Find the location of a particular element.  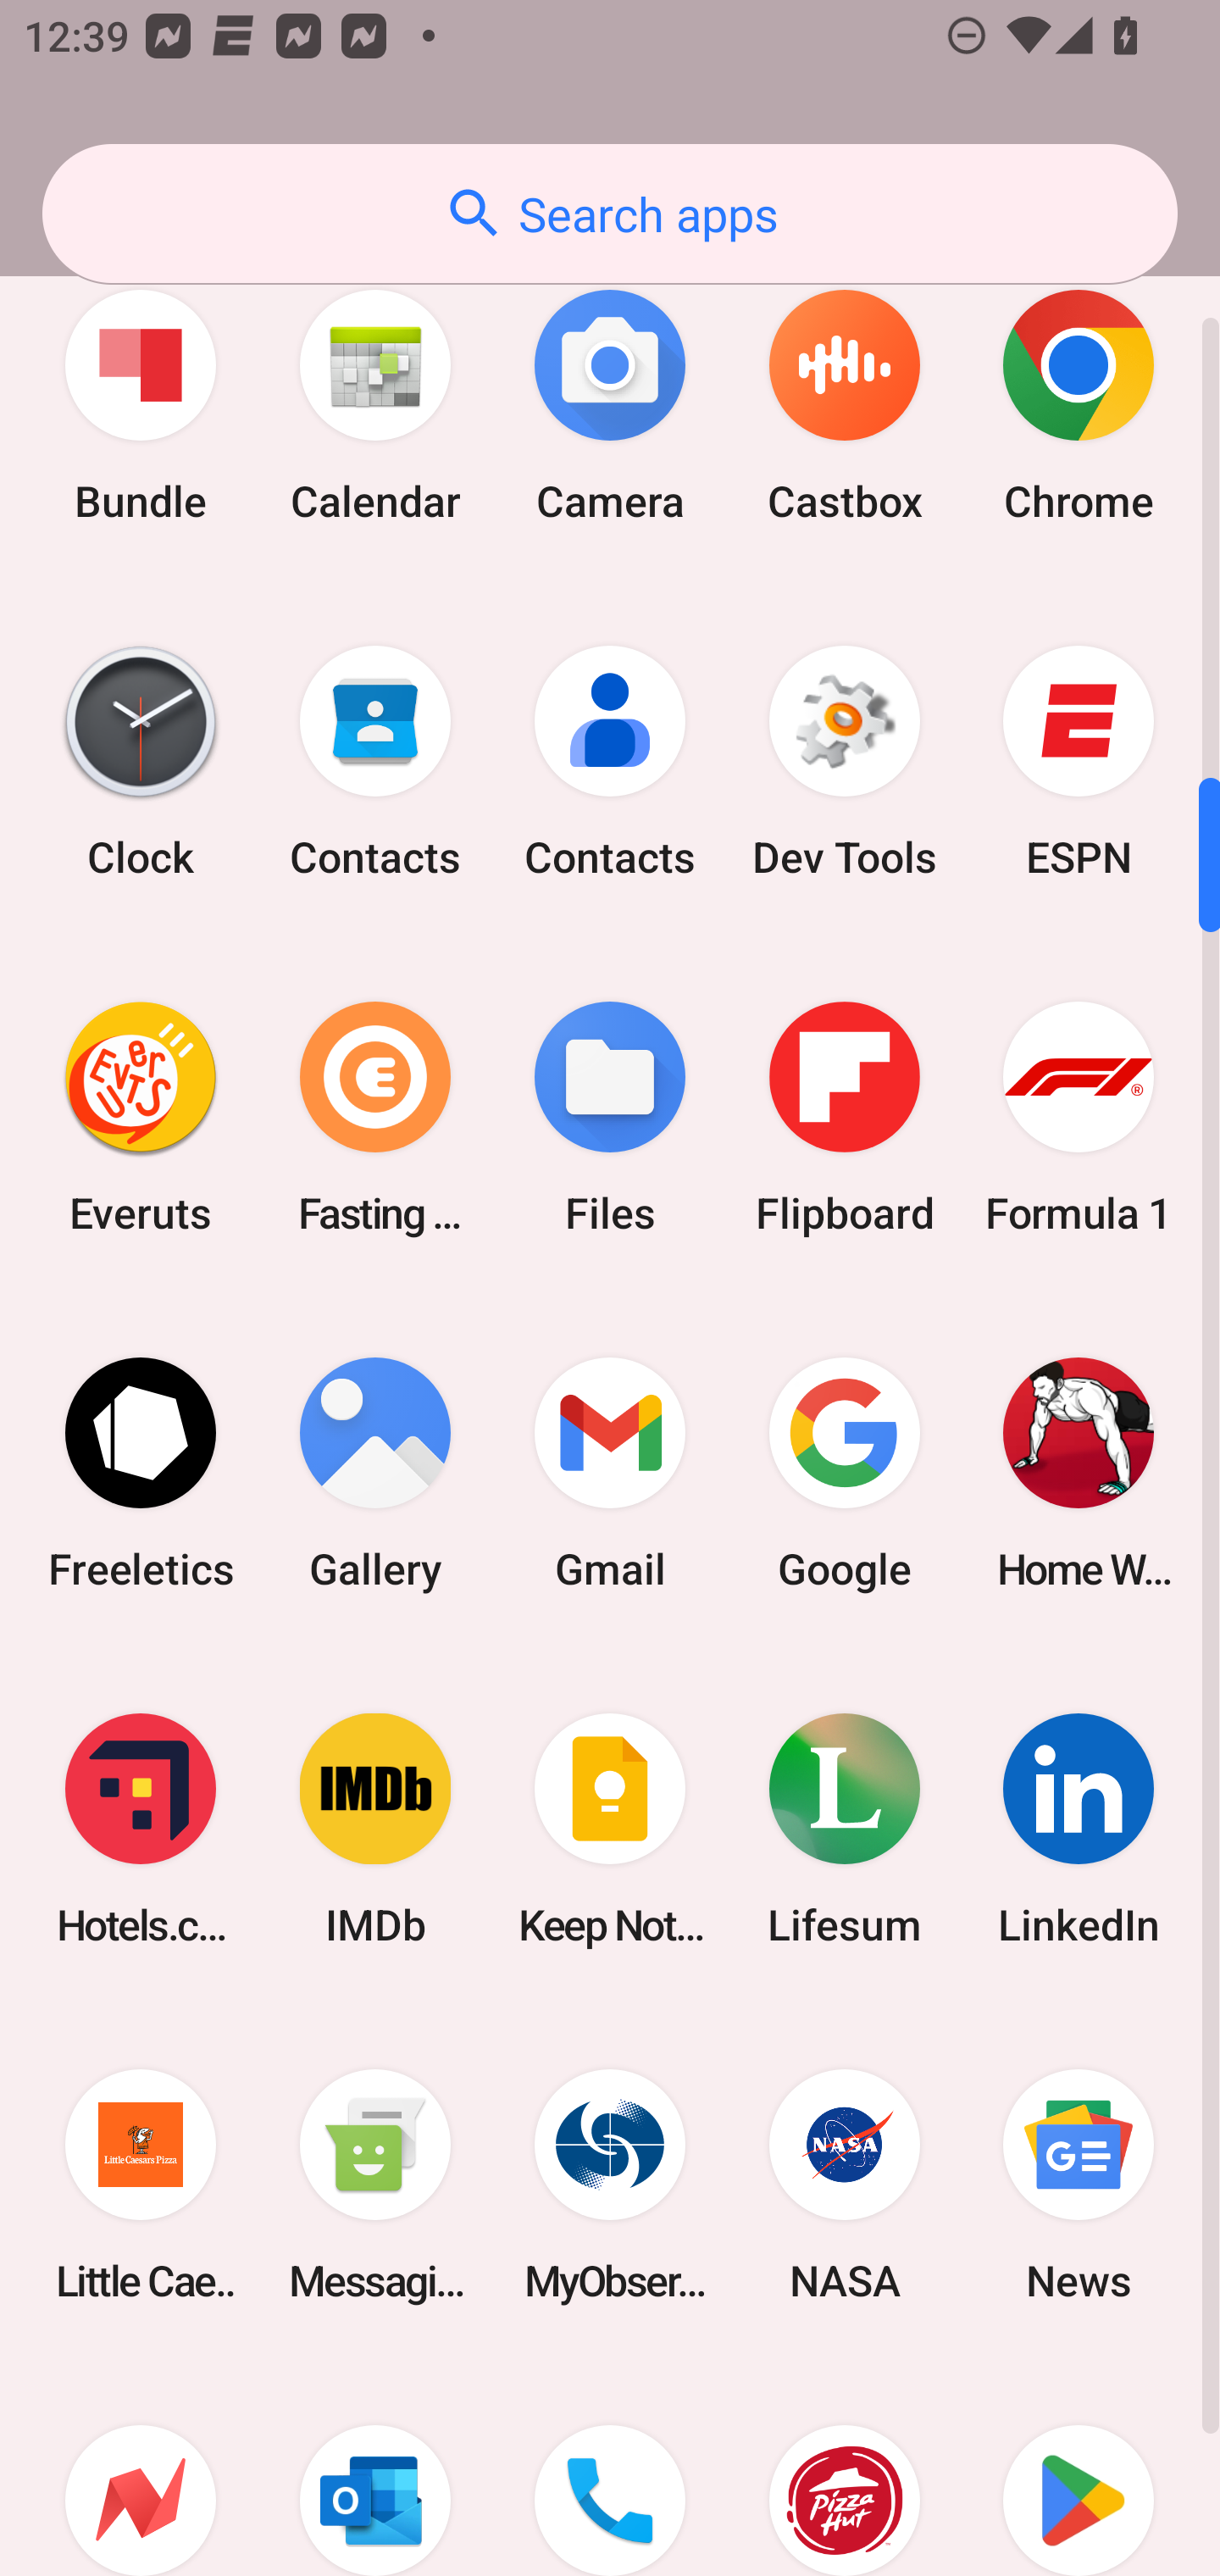

Messaging is located at coordinates (375, 2185).